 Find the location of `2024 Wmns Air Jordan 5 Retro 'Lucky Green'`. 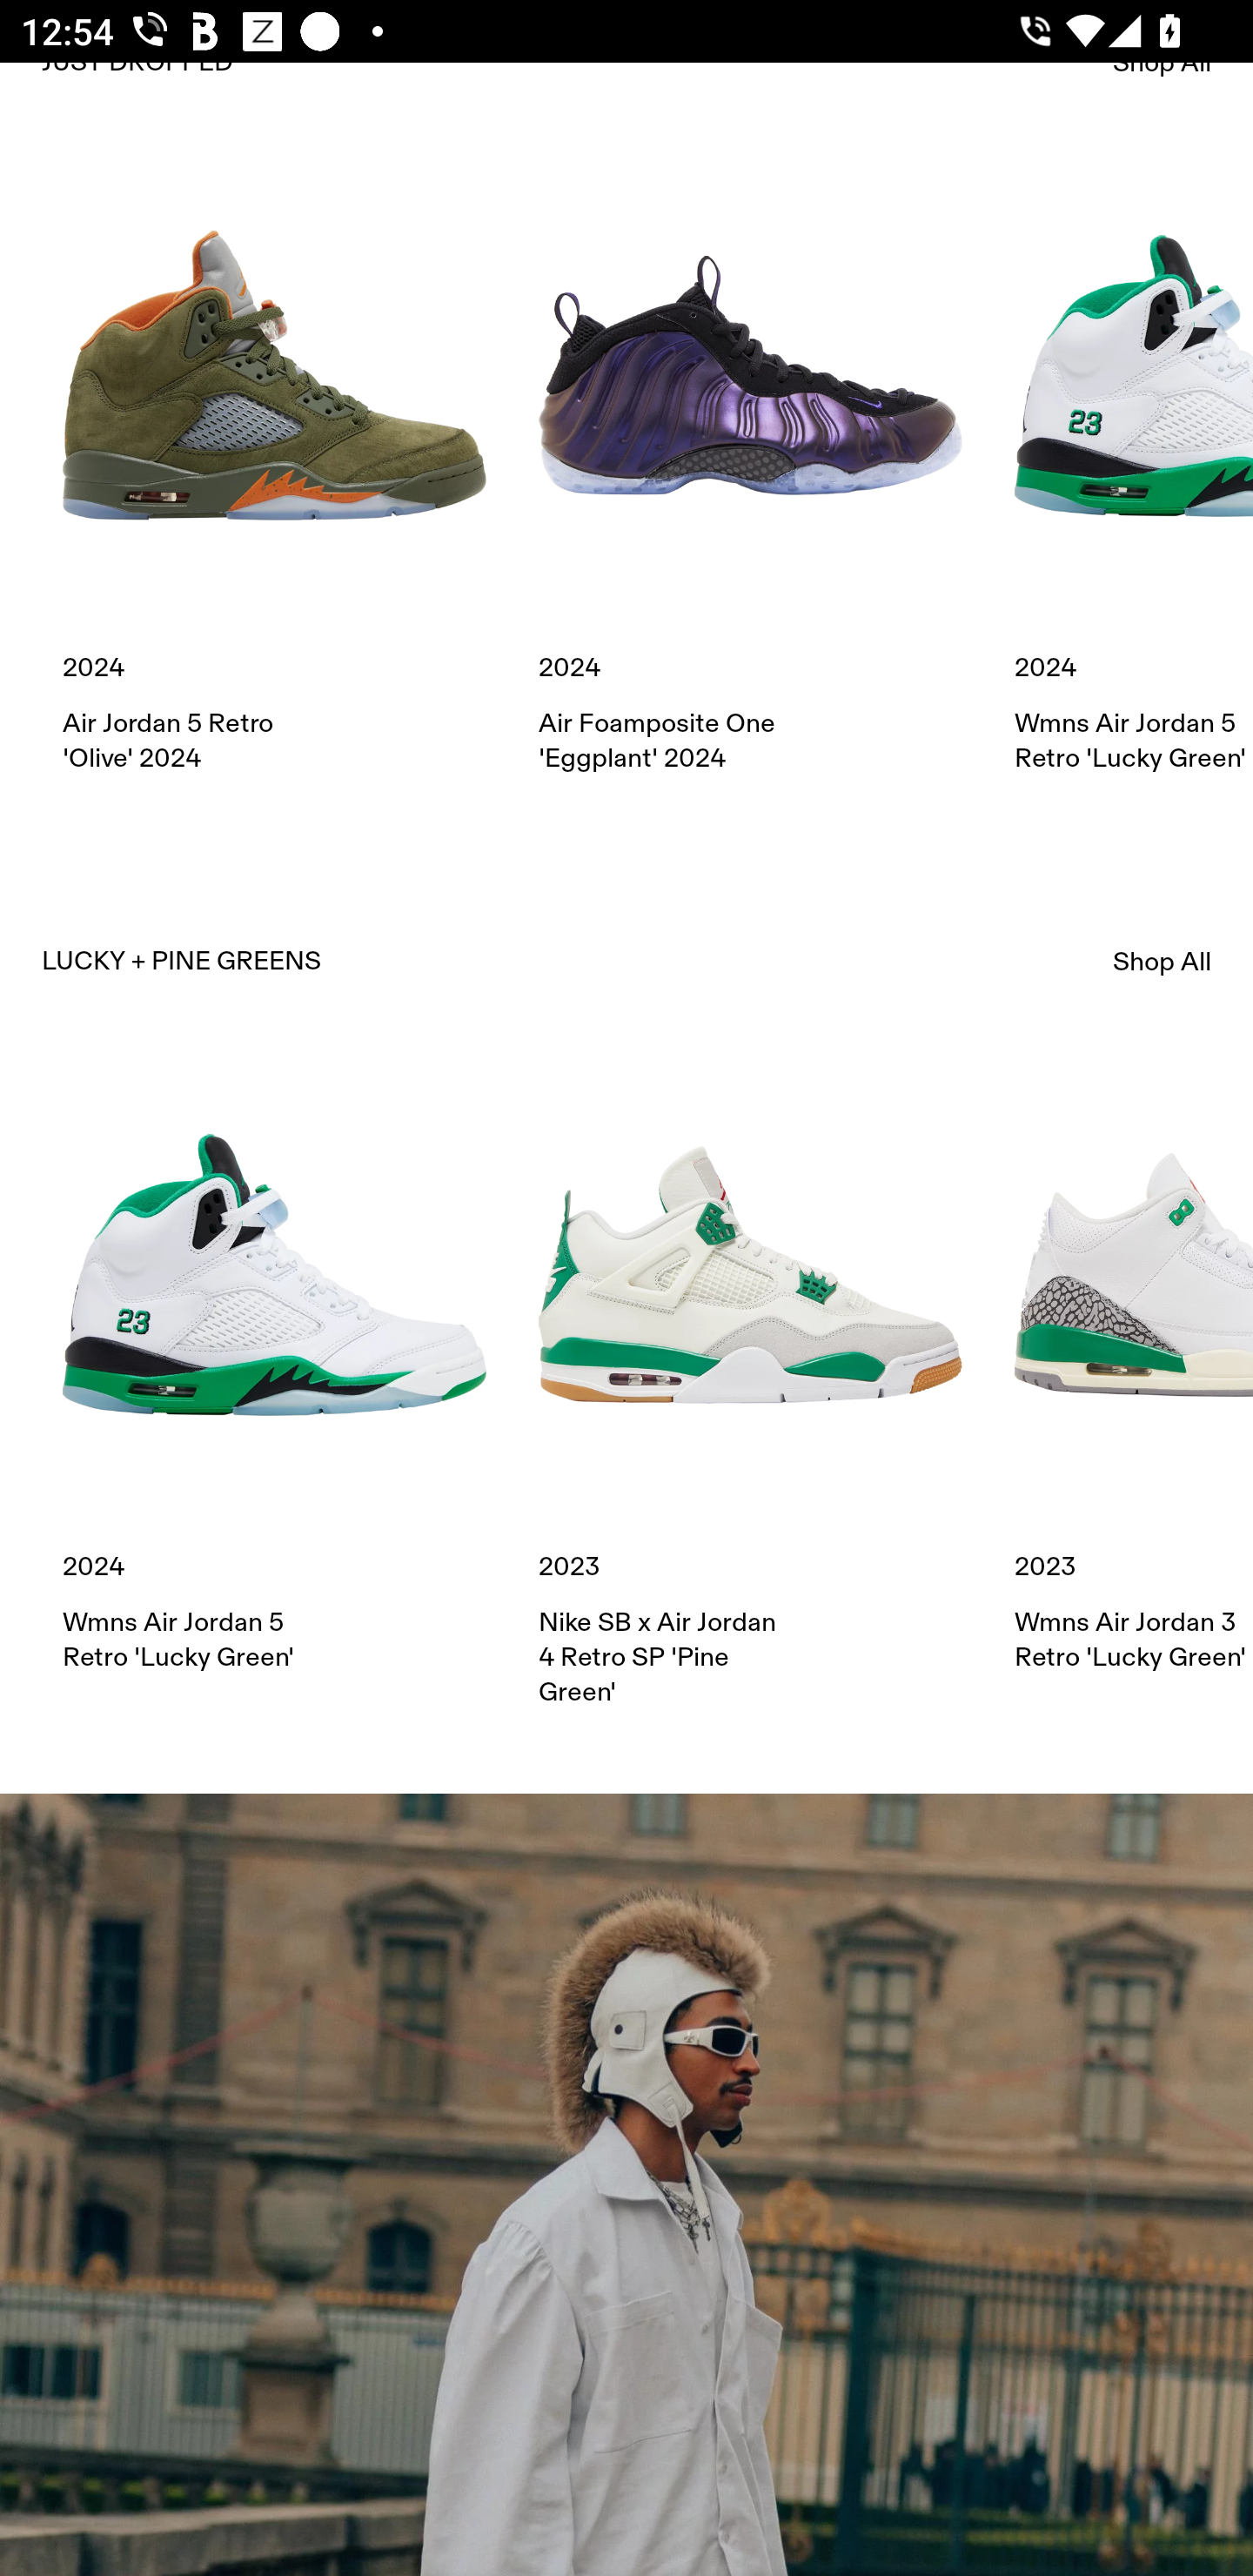

2024 Wmns Air Jordan 5 Retro 'Lucky Green' is located at coordinates (274, 1368).